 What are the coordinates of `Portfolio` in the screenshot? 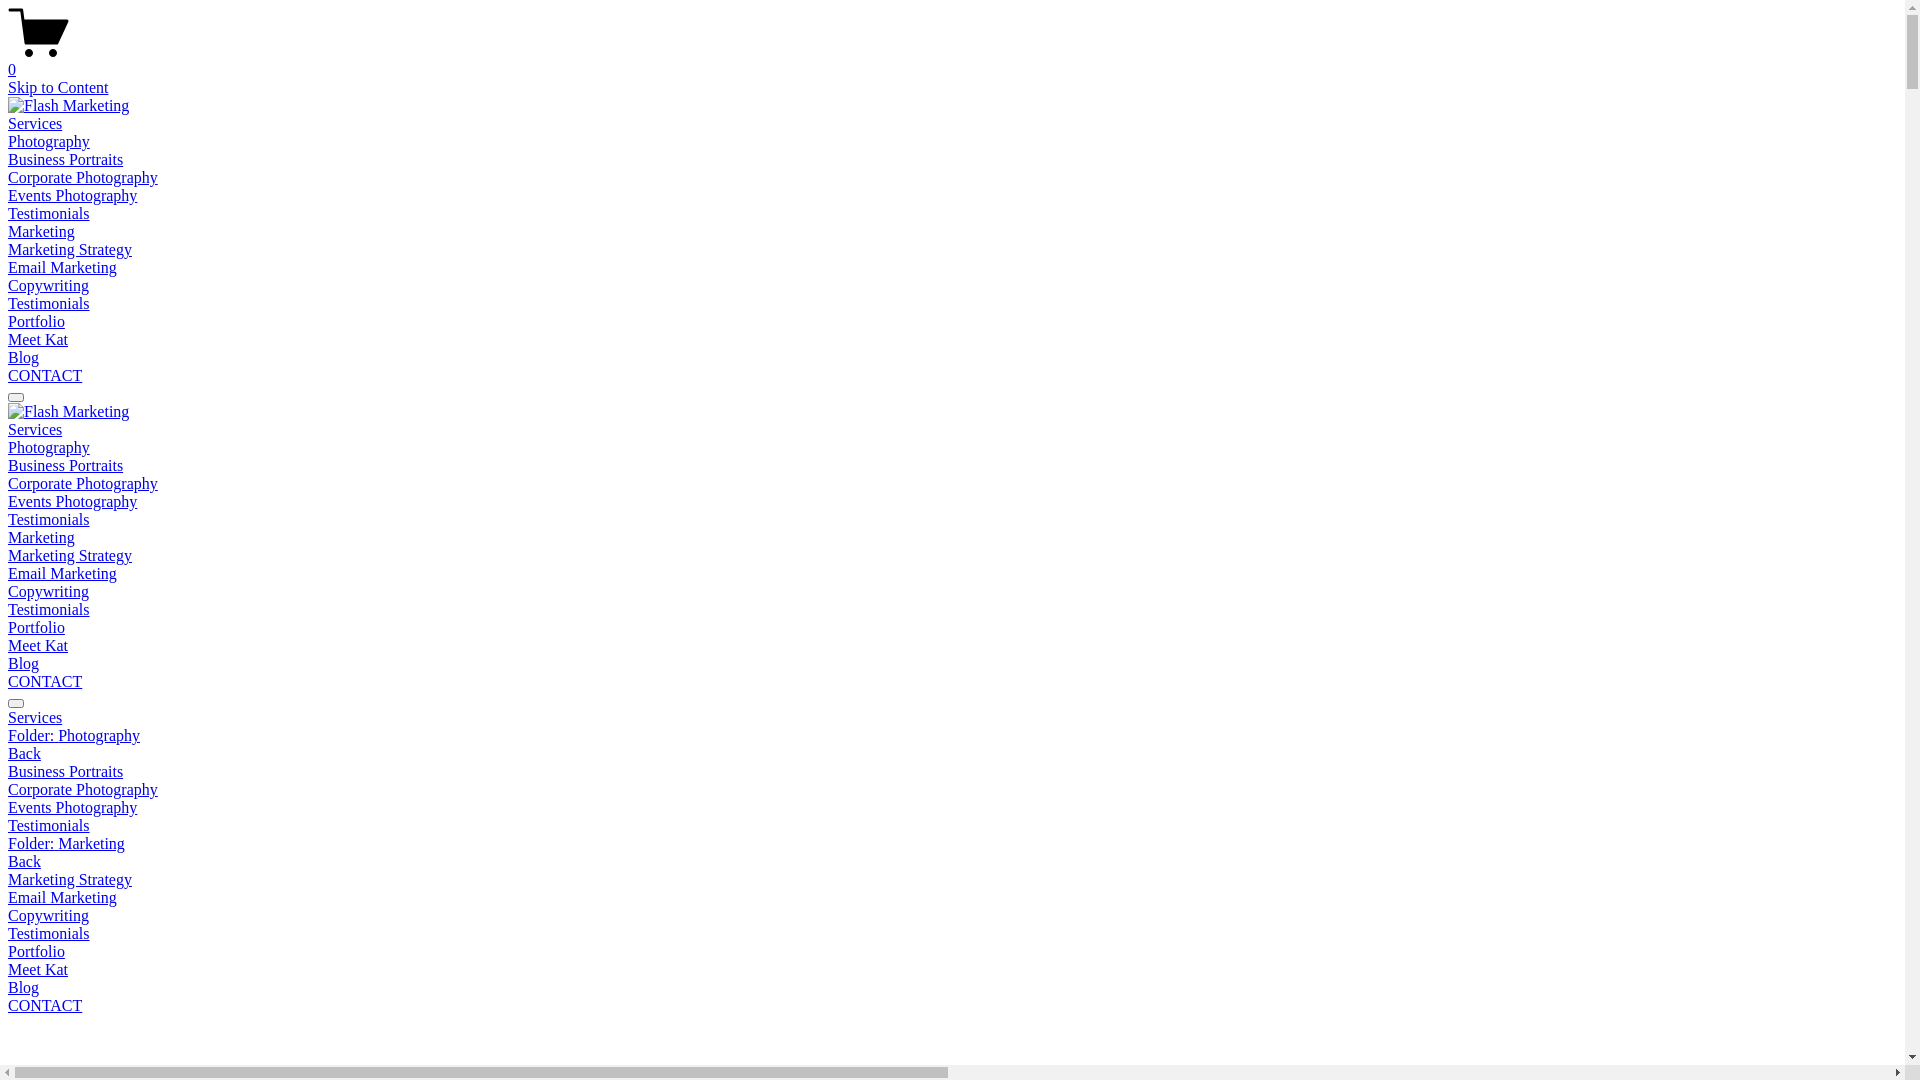 It's located at (36, 628).